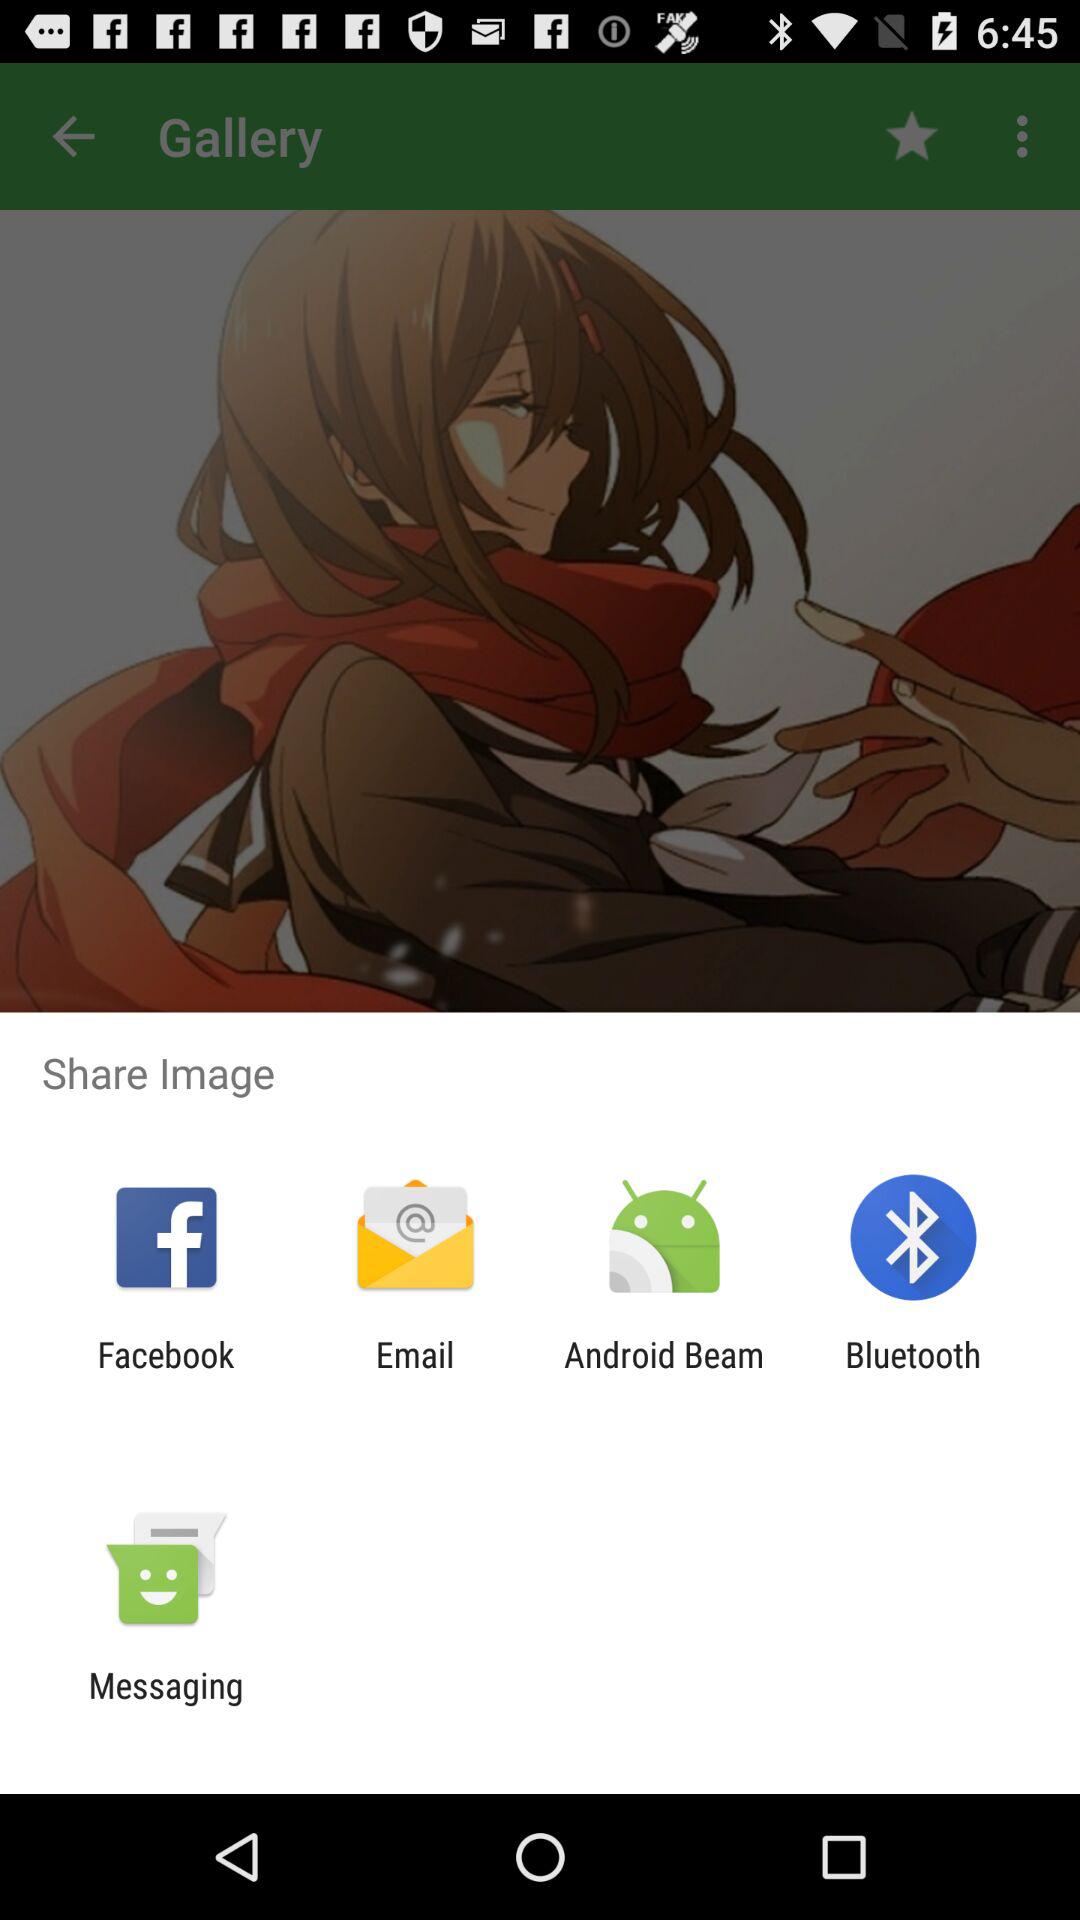 This screenshot has width=1080, height=1920. I want to click on tap item to the right of facebook item, so click(414, 1375).